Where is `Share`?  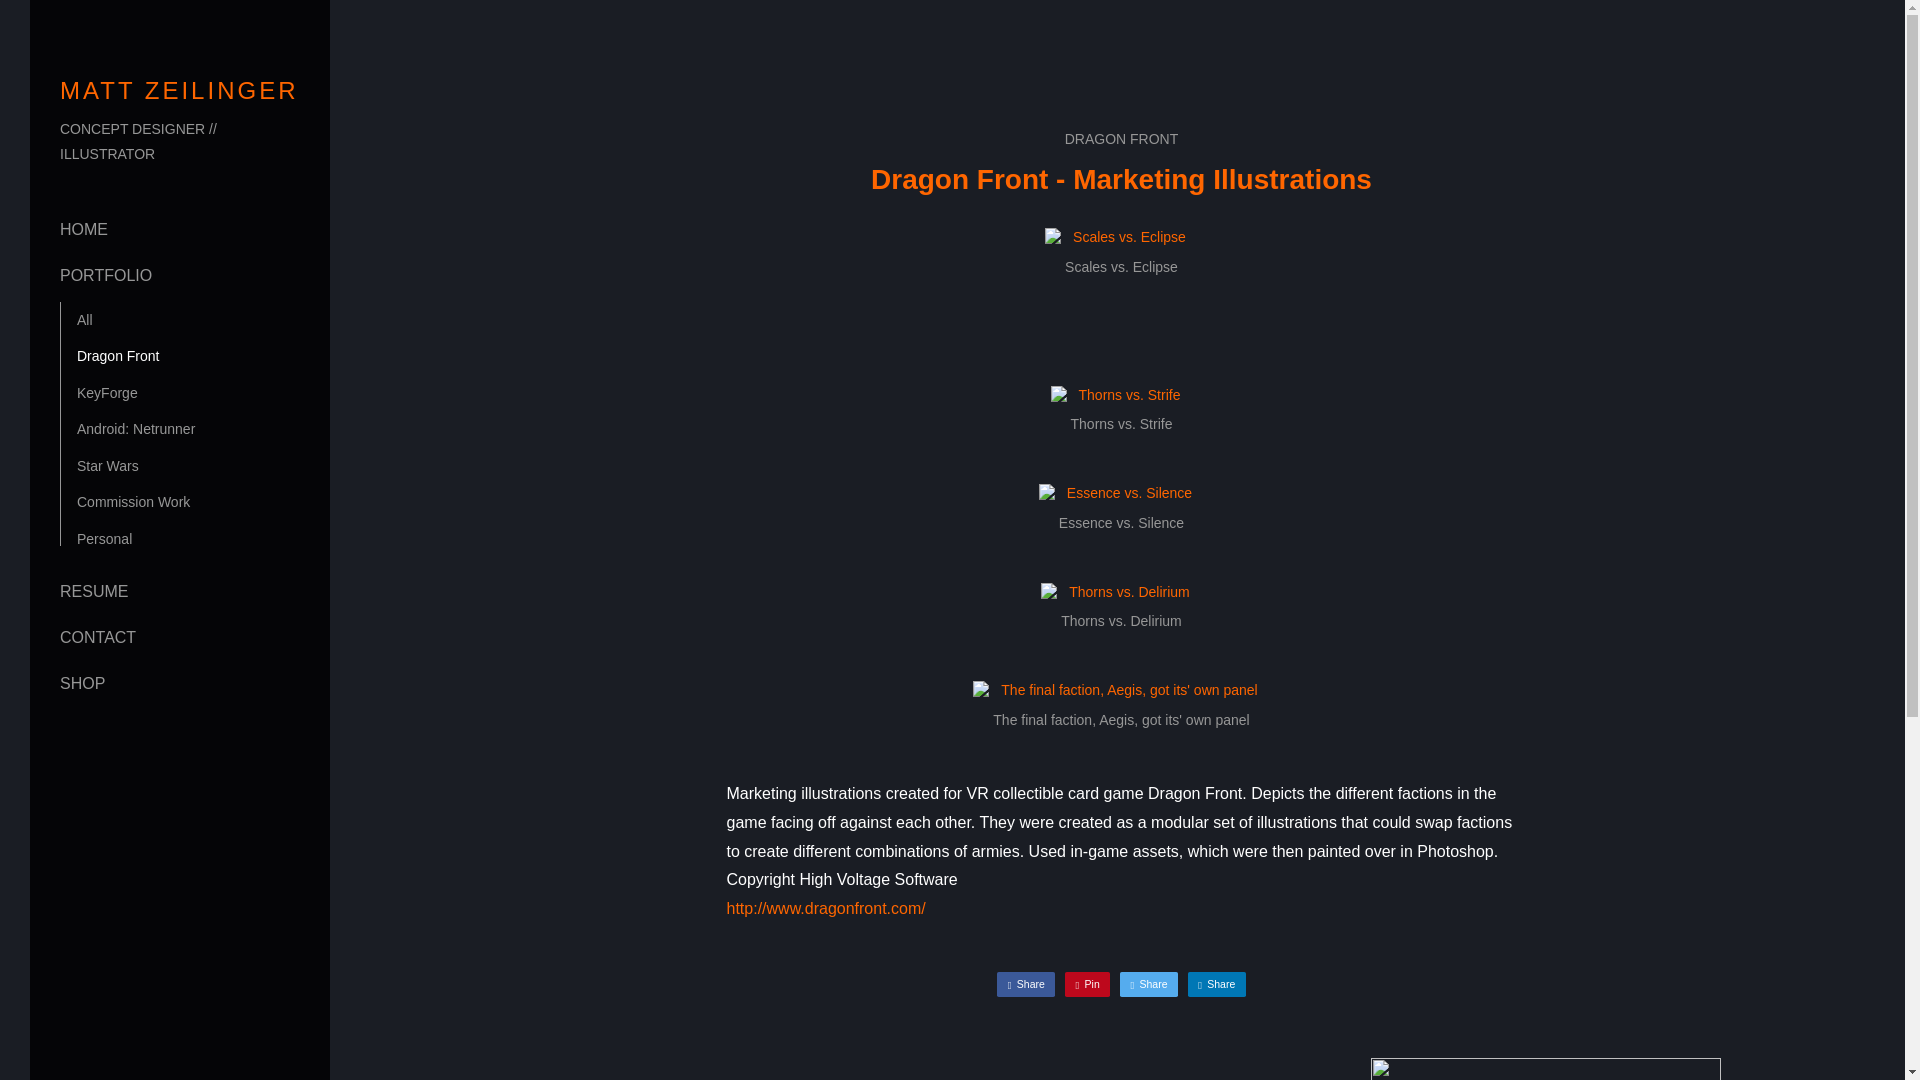
Share is located at coordinates (107, 466).